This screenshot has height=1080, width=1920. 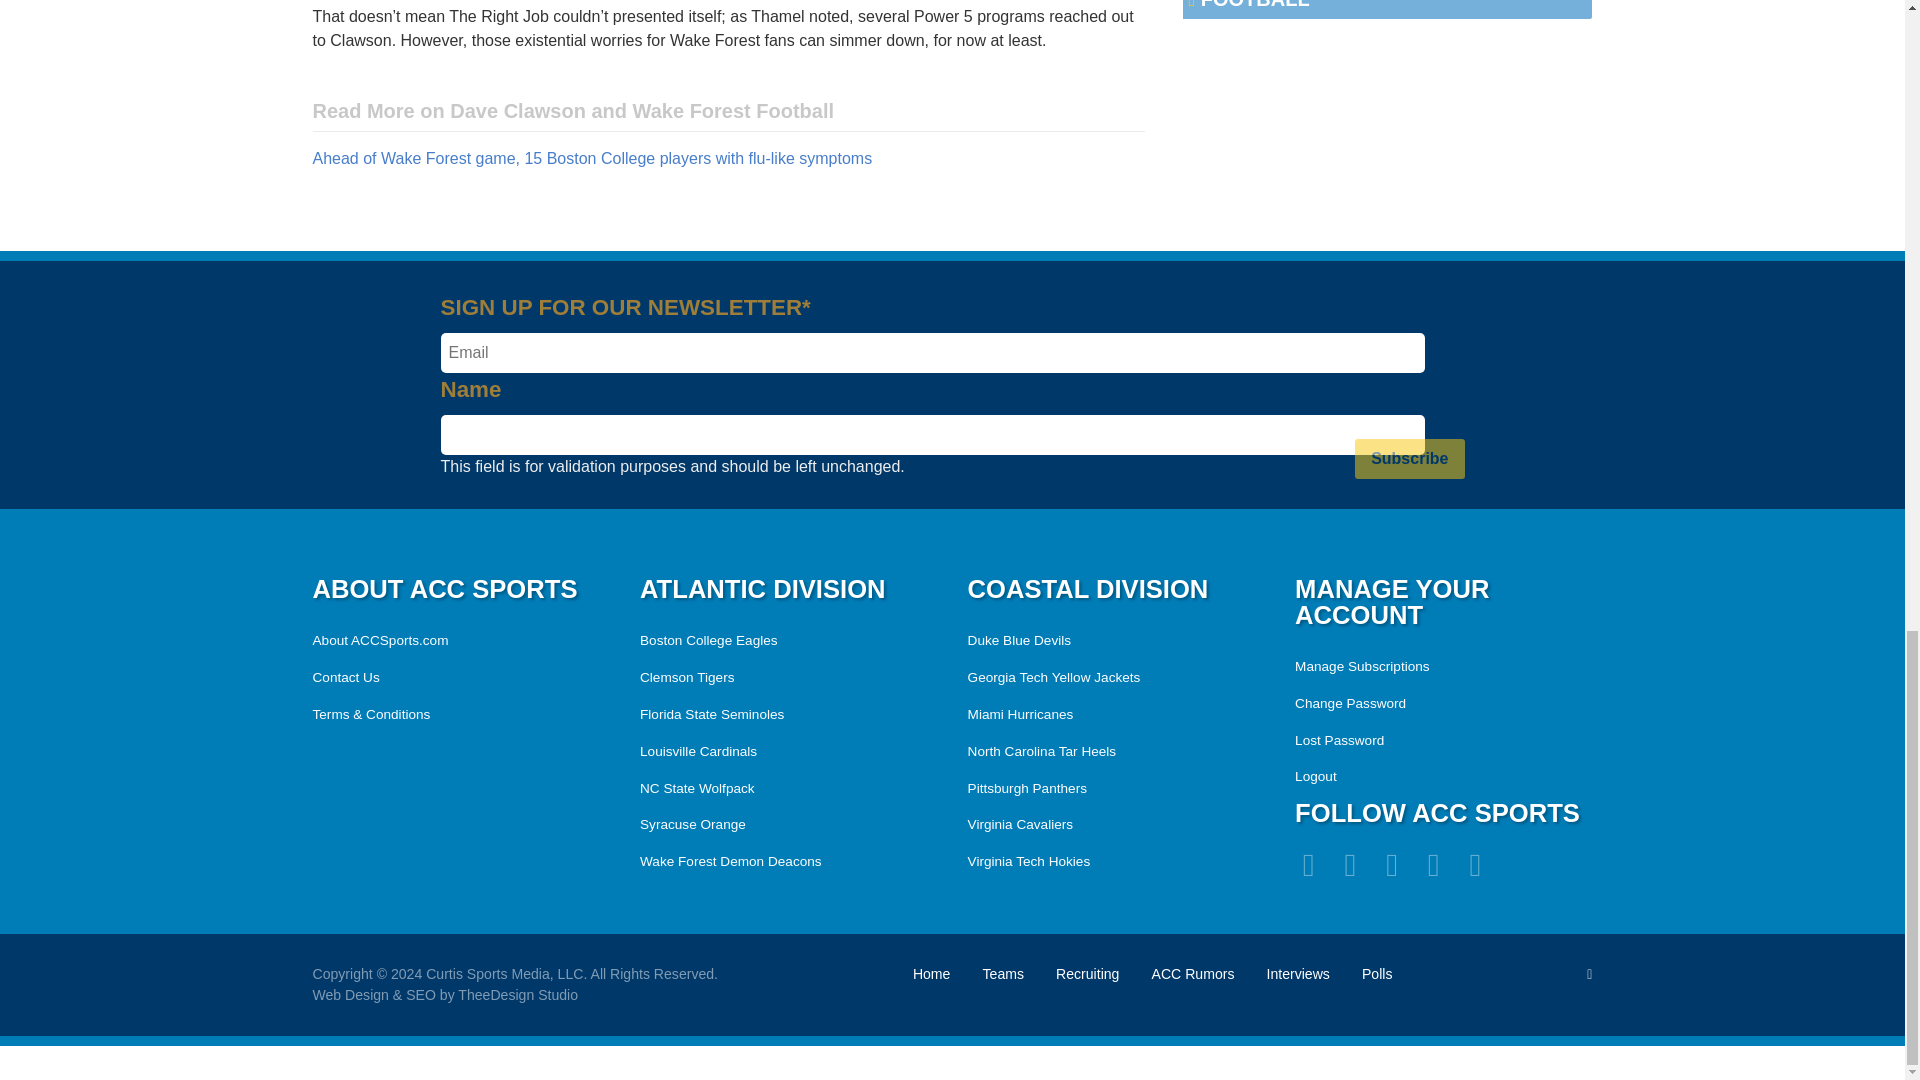 What do you see at coordinates (1409, 458) in the screenshot?
I see `Subscribe` at bounding box center [1409, 458].